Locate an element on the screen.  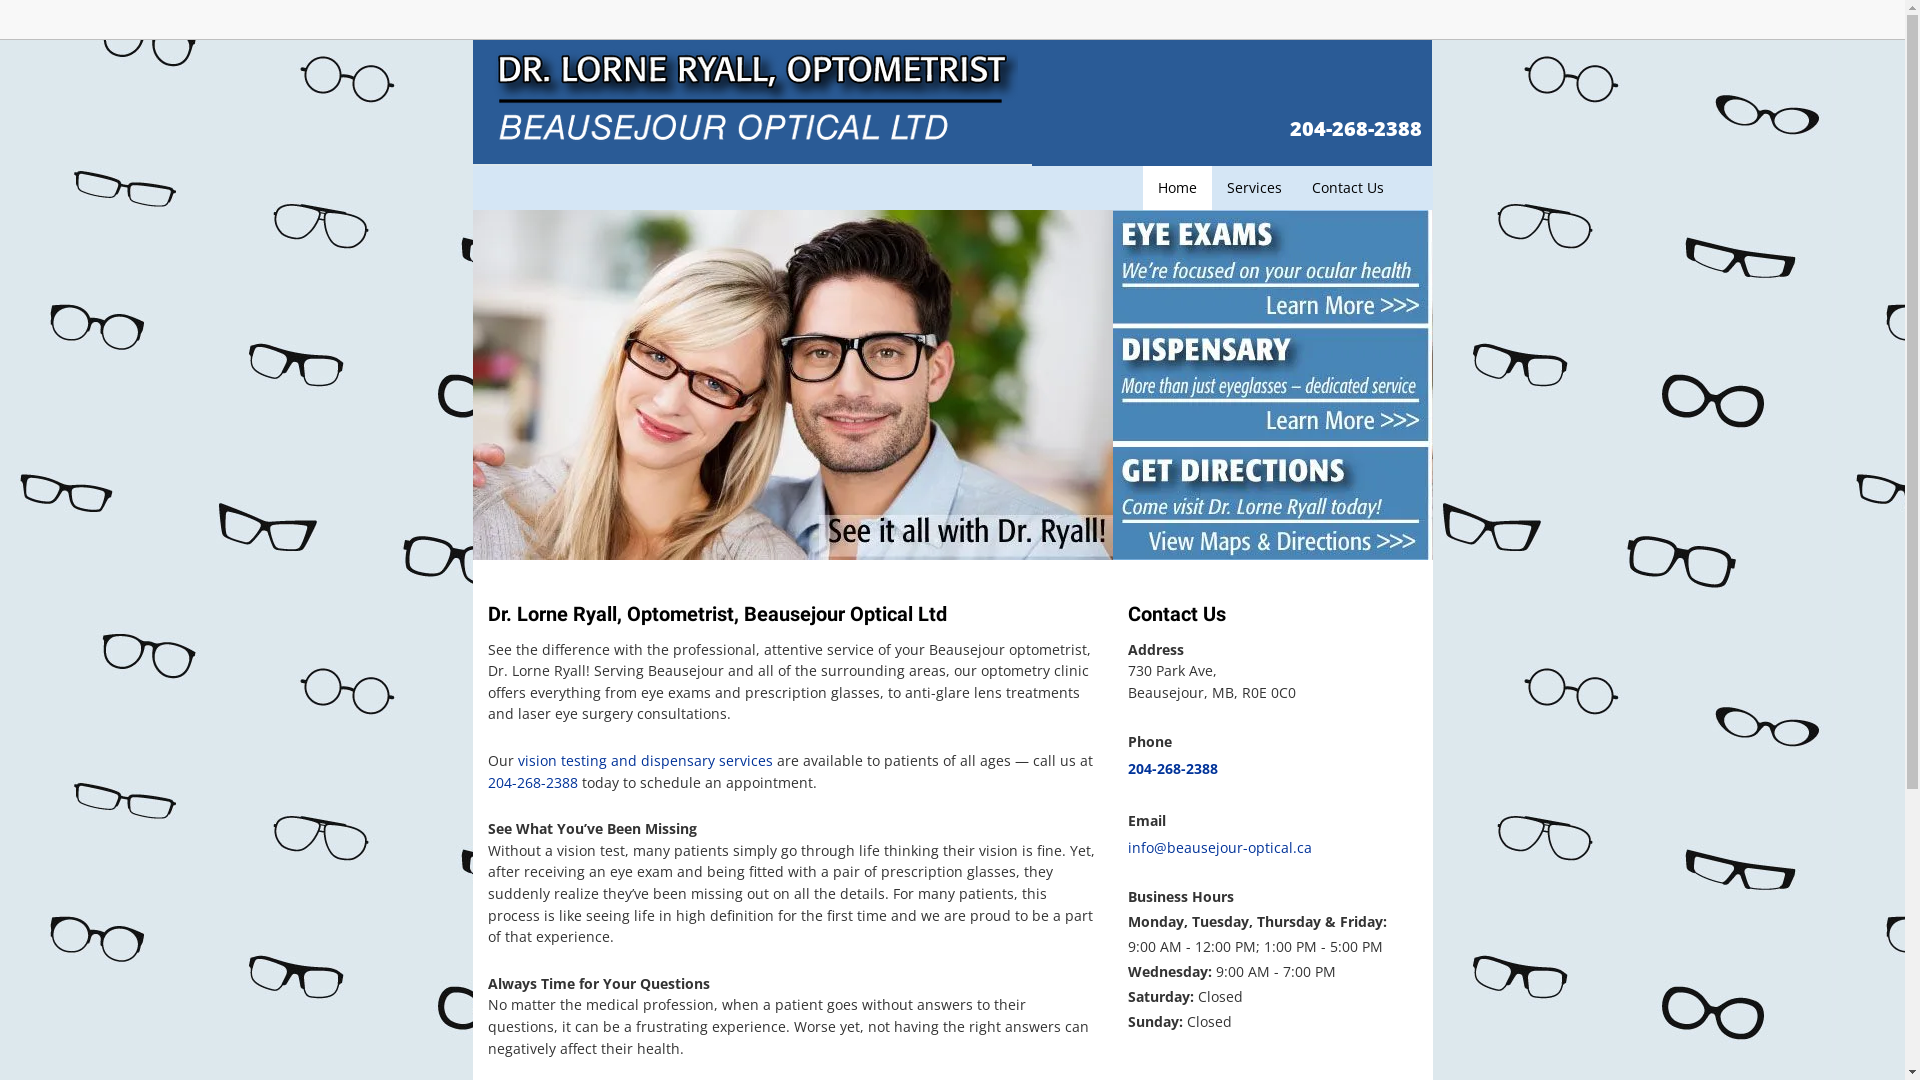
Embedded Content is located at coordinates (1410, 26).